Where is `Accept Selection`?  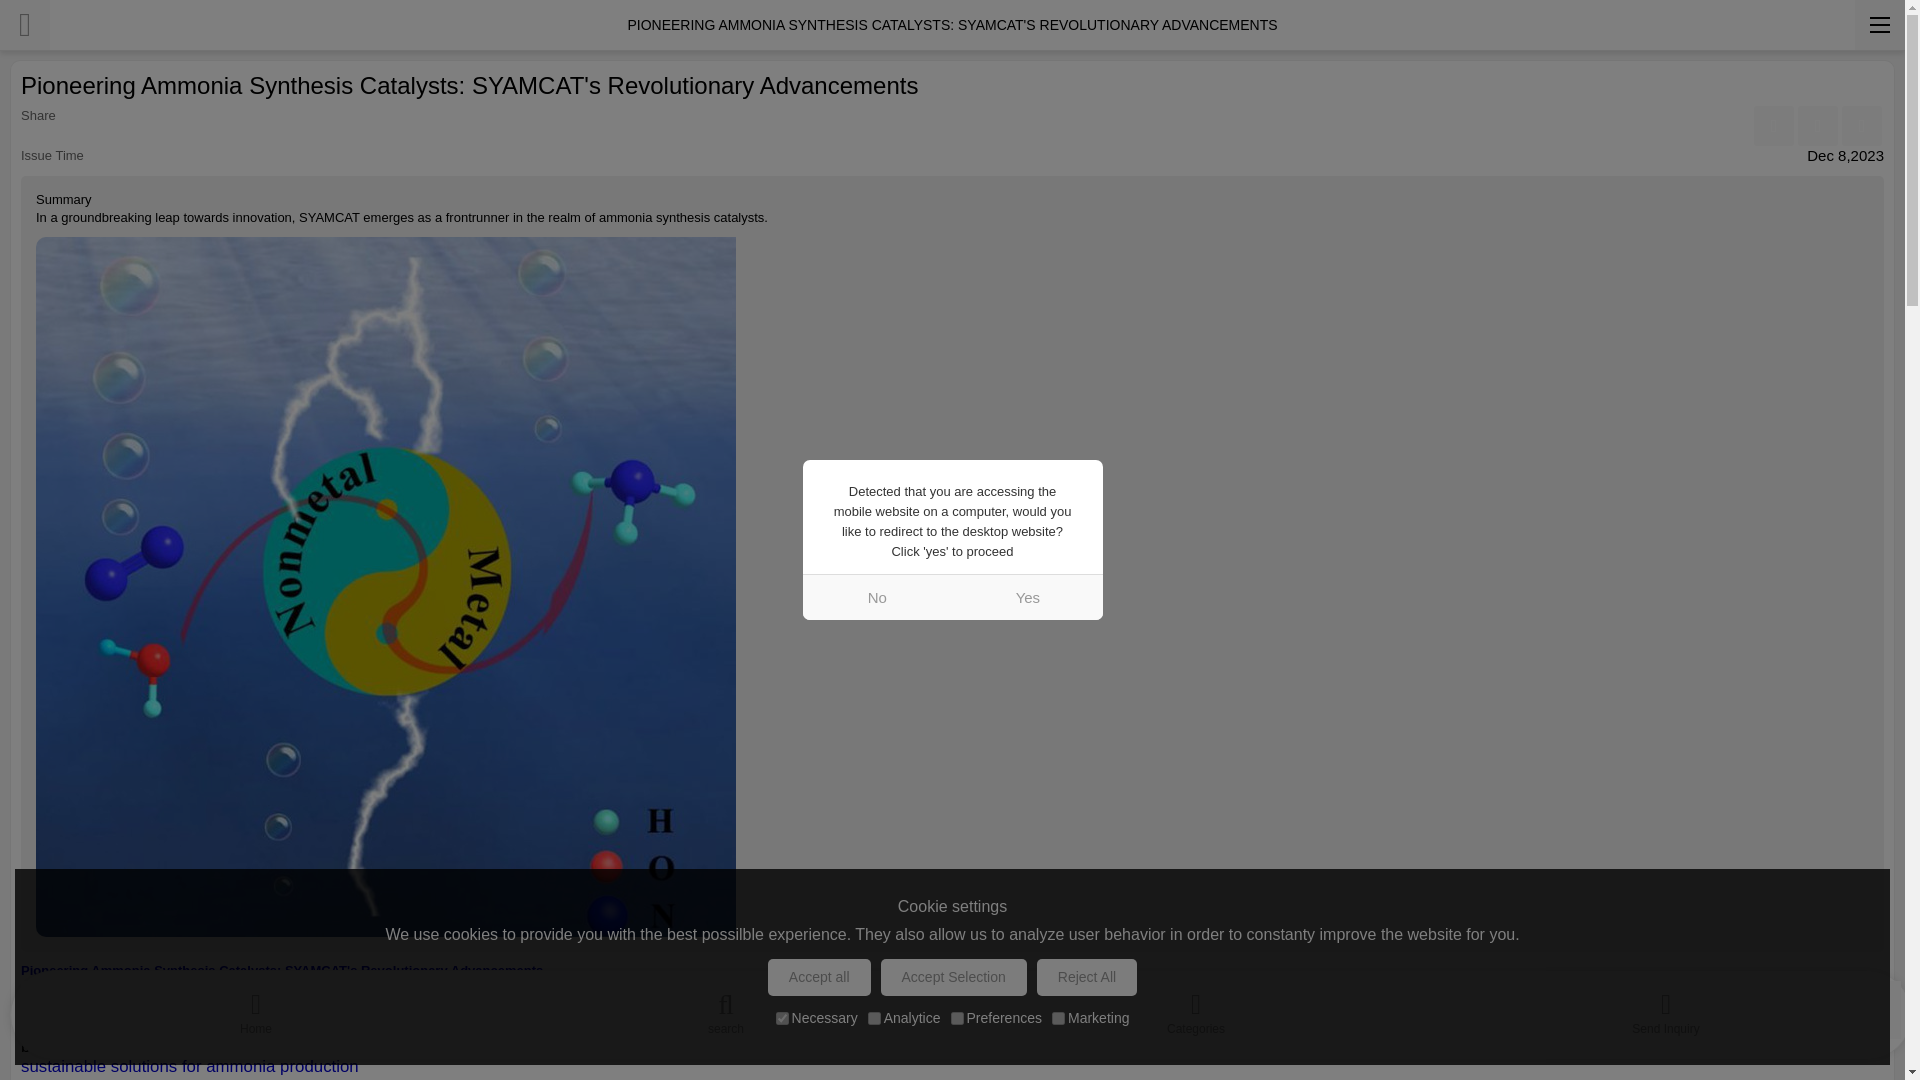
Accept Selection is located at coordinates (954, 977).